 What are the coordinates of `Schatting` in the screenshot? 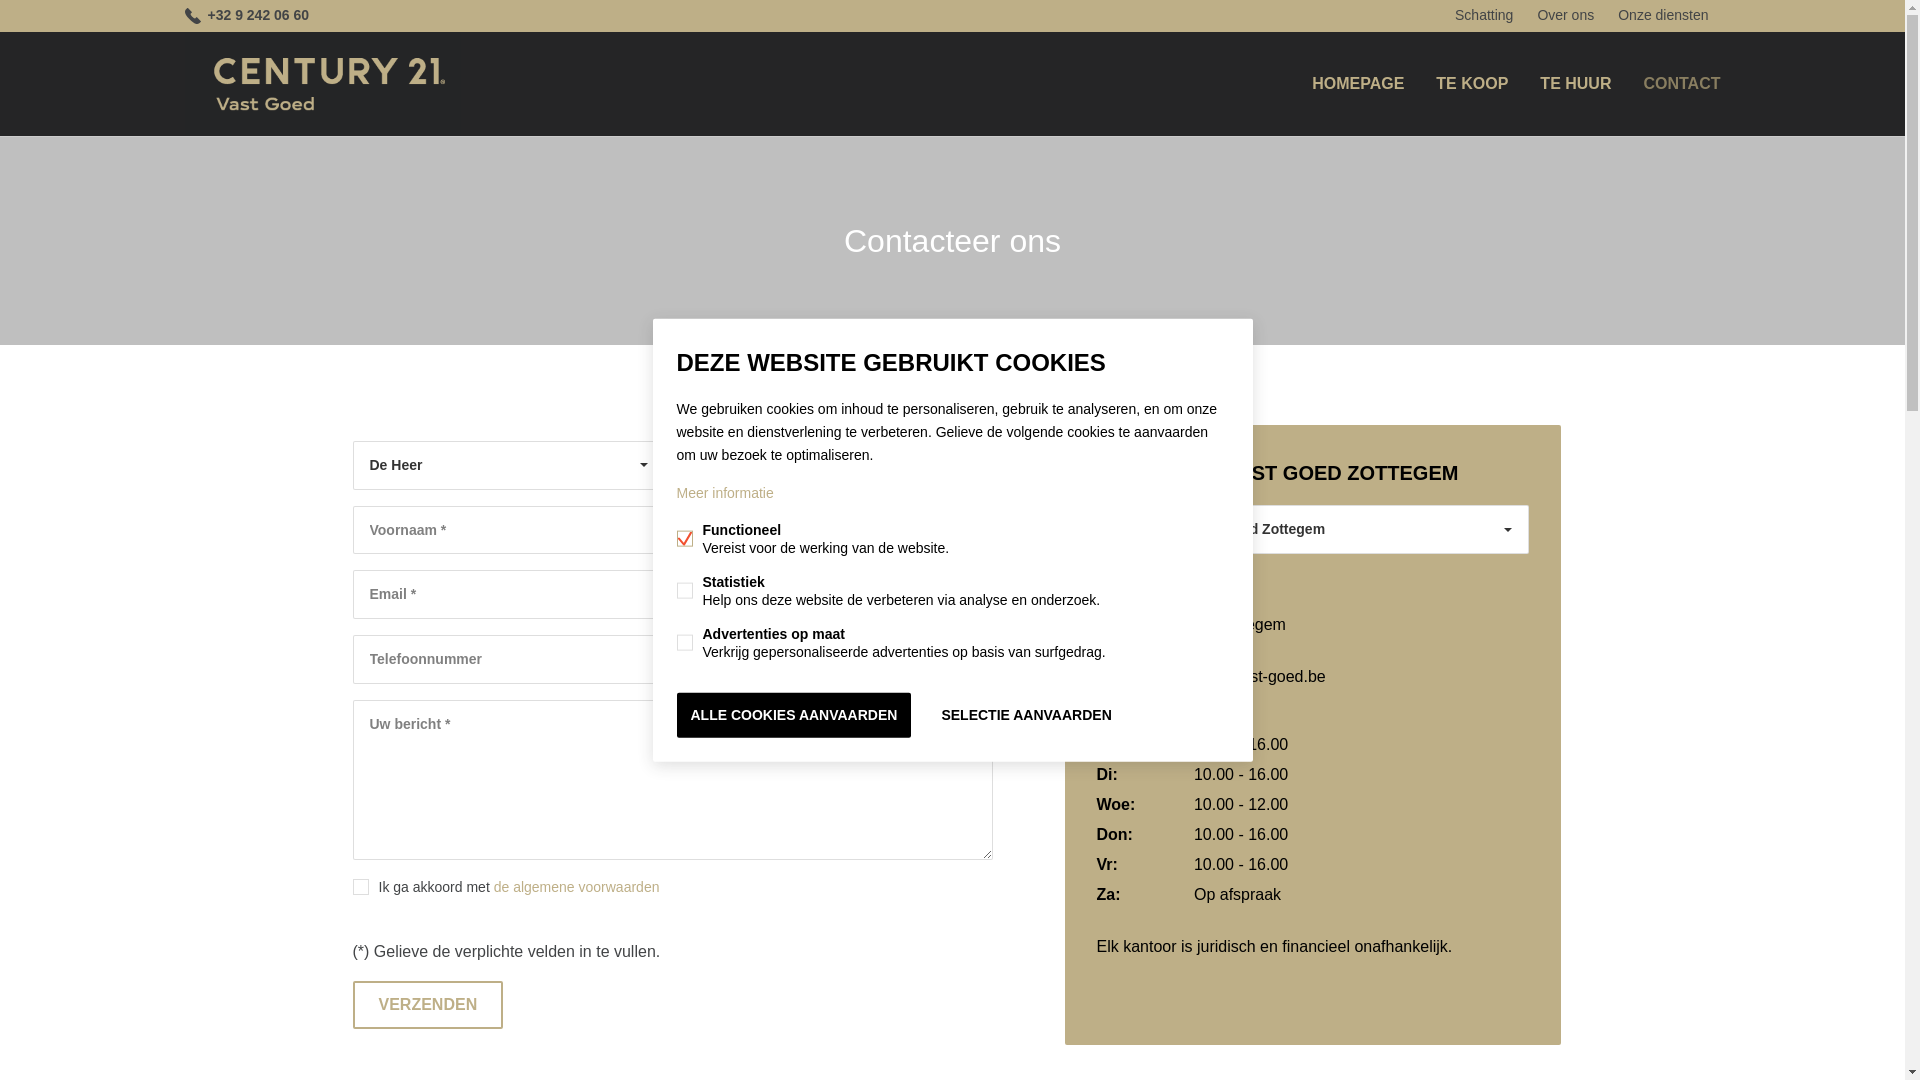 It's located at (1484, 16).